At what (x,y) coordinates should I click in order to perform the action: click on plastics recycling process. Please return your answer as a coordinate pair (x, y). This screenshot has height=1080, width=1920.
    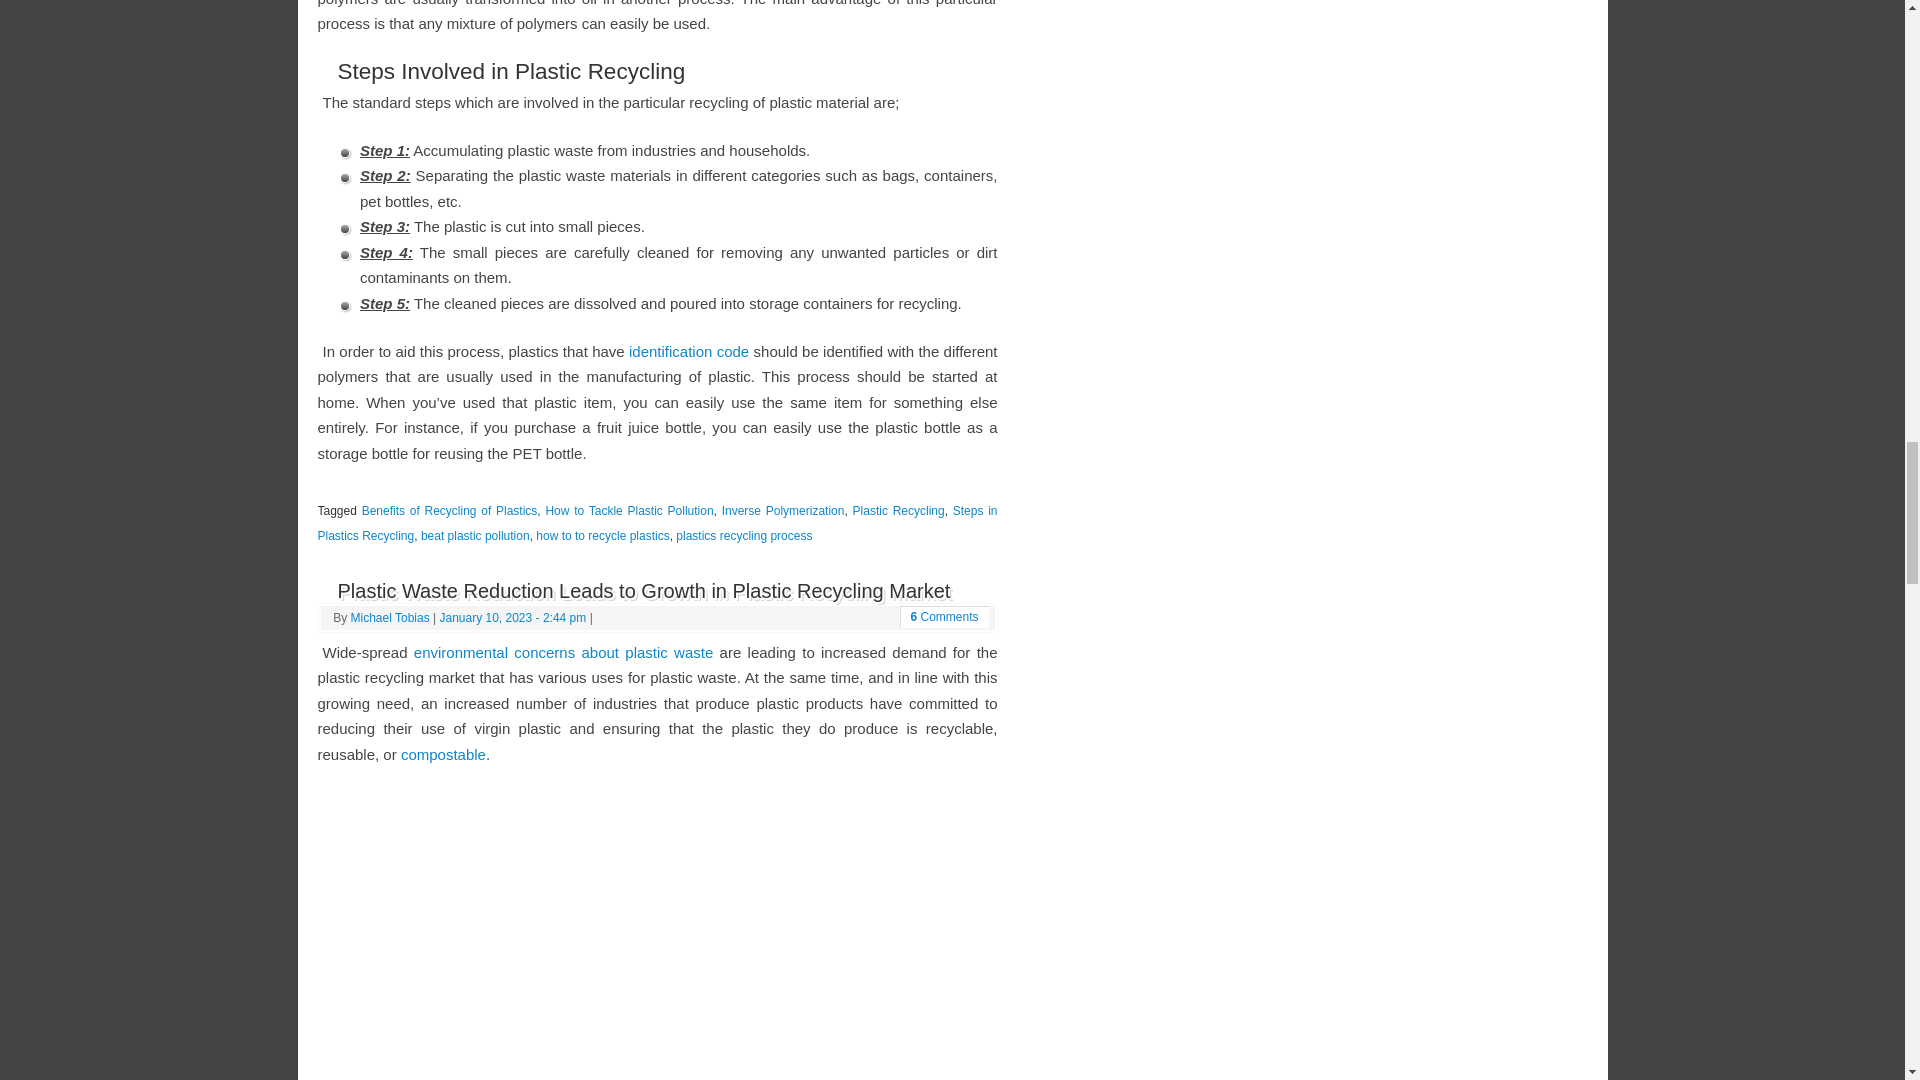
    Looking at the image, I should click on (744, 536).